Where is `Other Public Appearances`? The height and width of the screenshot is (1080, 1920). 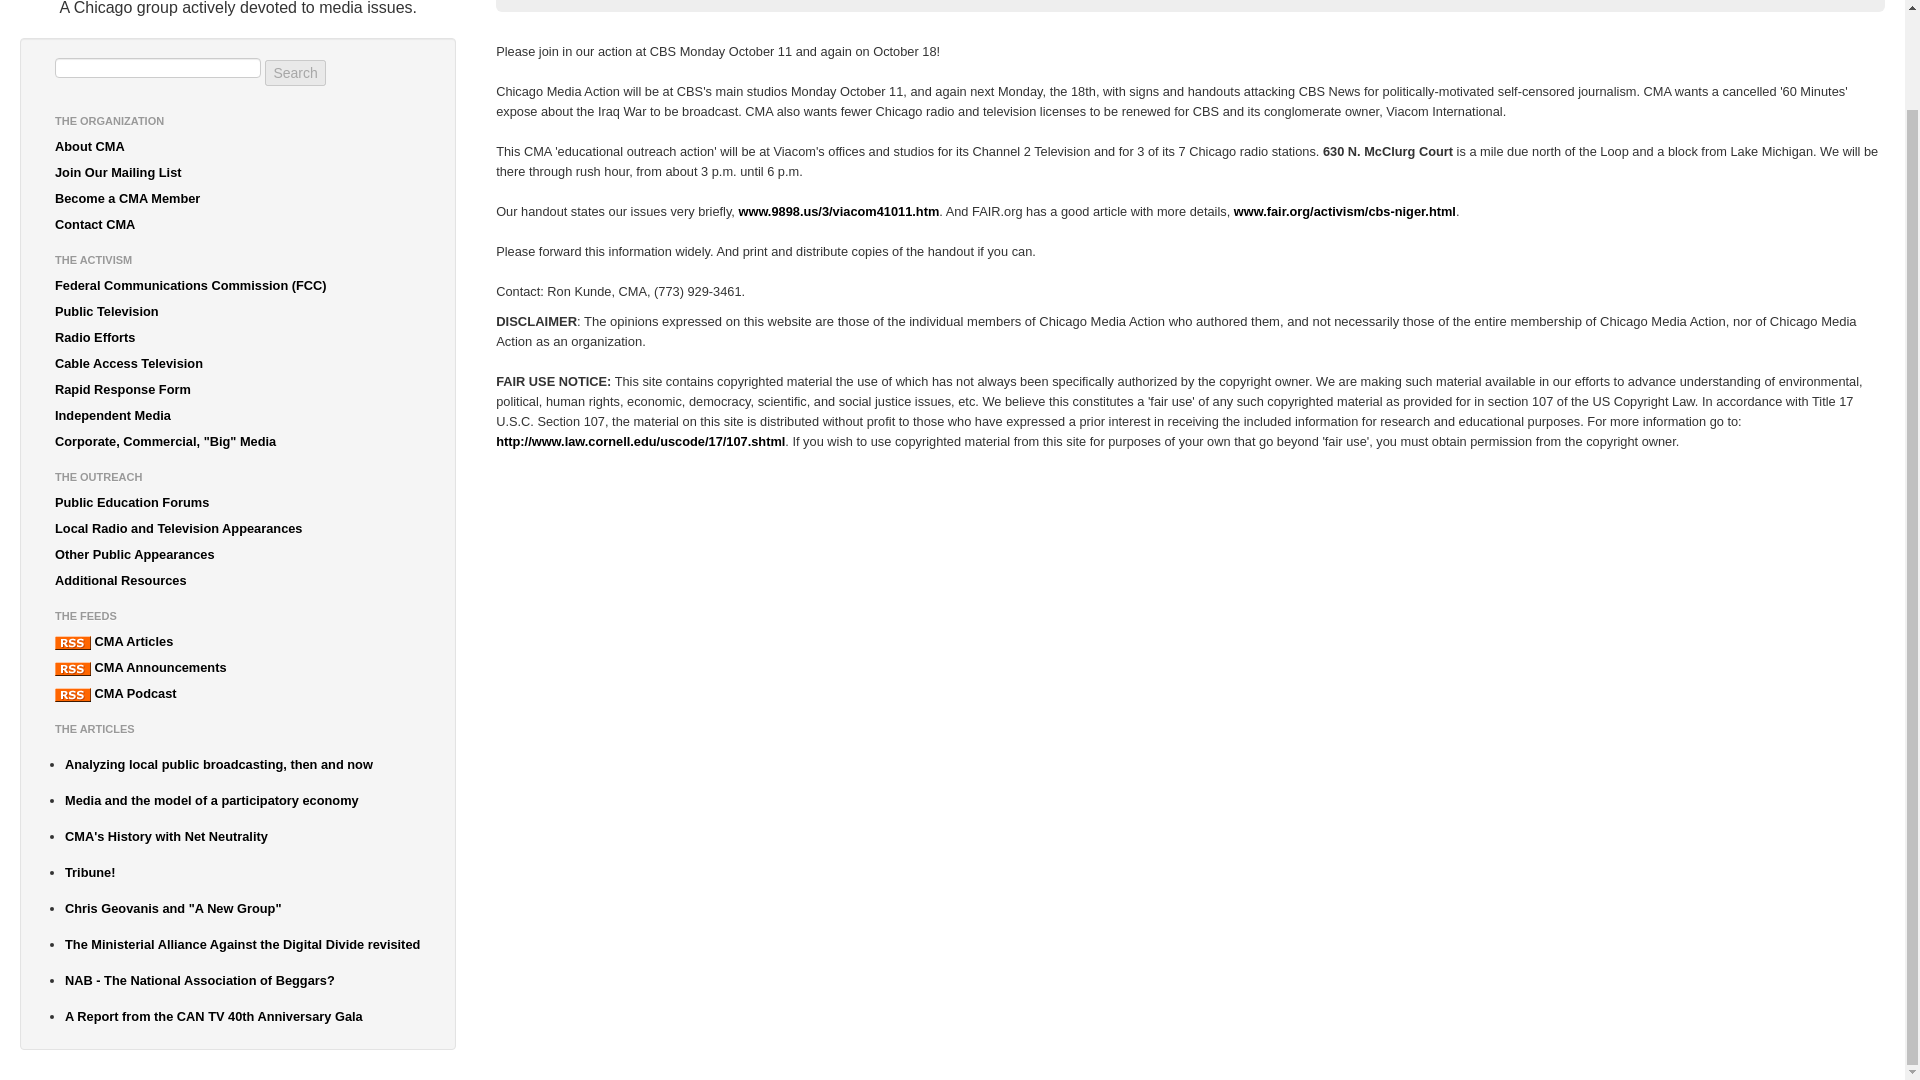
Other Public Appearances is located at coordinates (238, 555).